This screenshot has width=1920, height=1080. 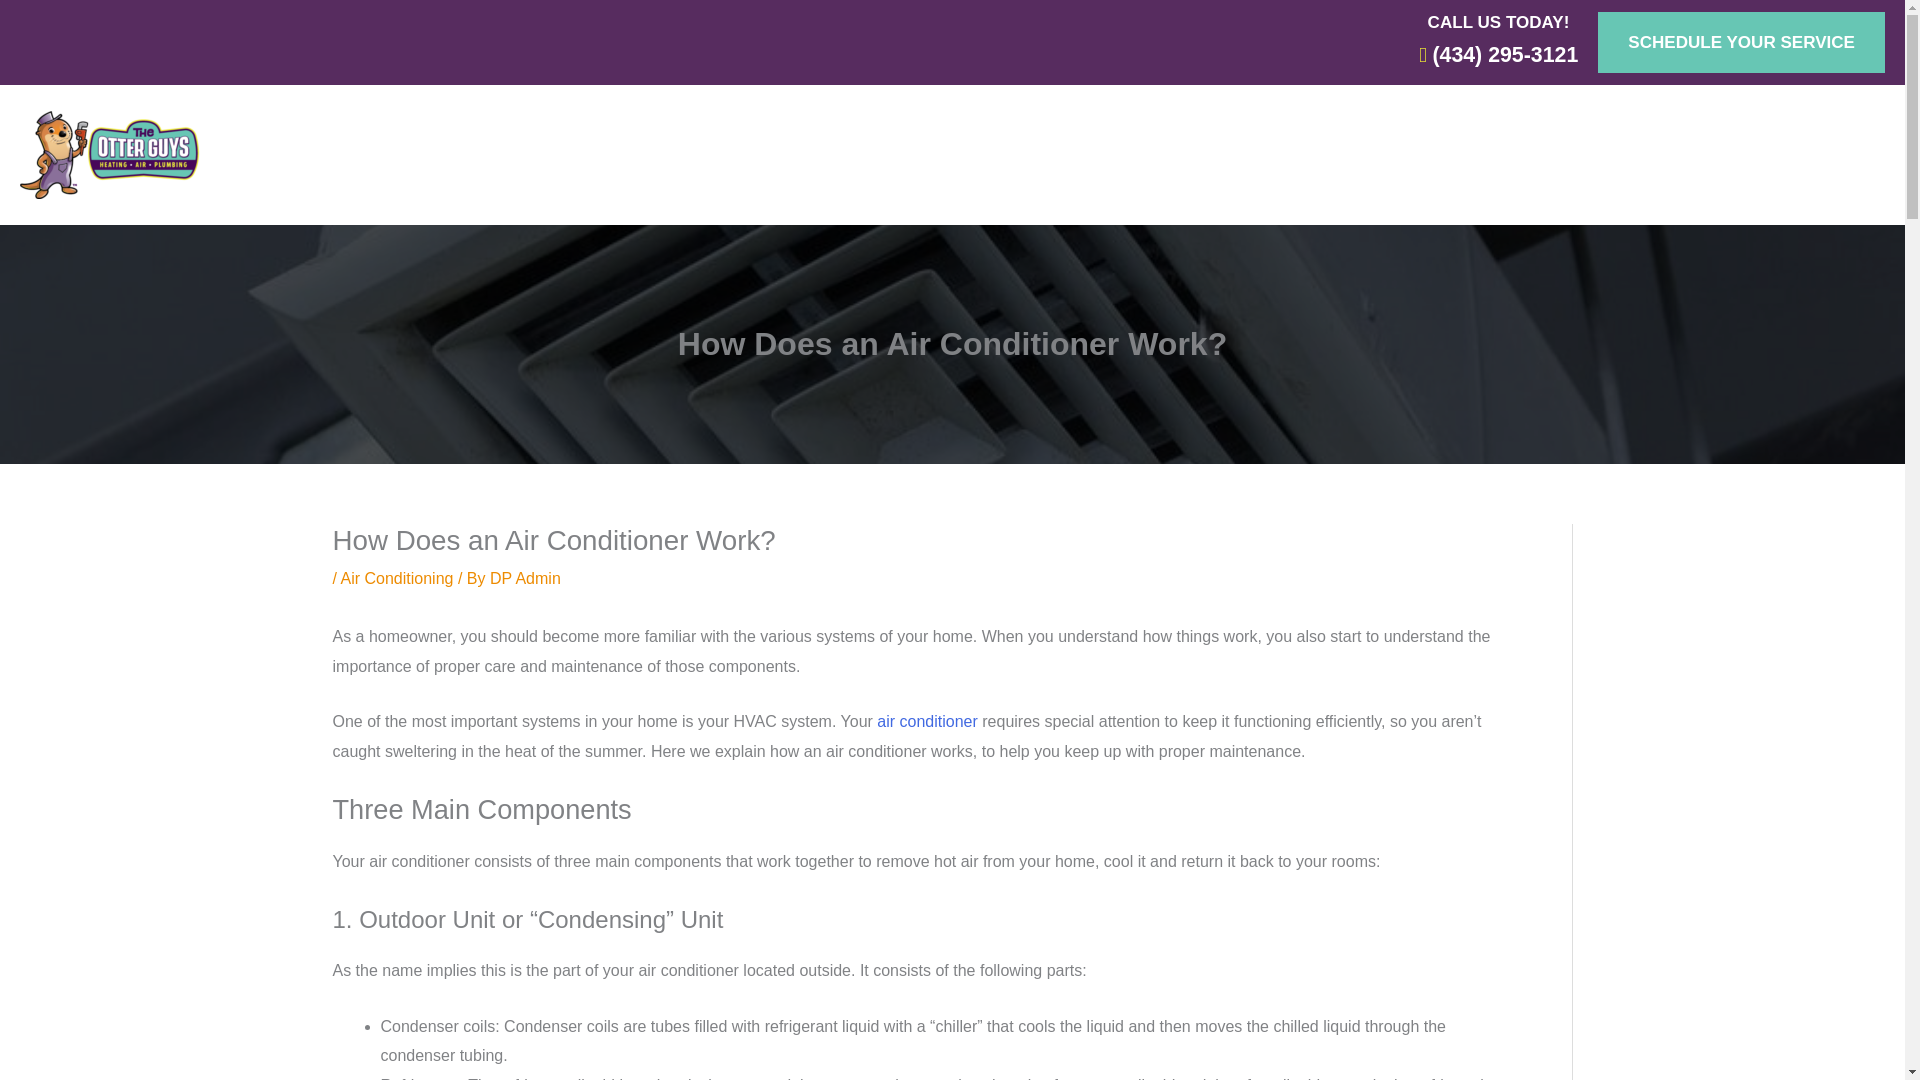 What do you see at coordinates (500, 154) in the screenshot?
I see `HOME` at bounding box center [500, 154].